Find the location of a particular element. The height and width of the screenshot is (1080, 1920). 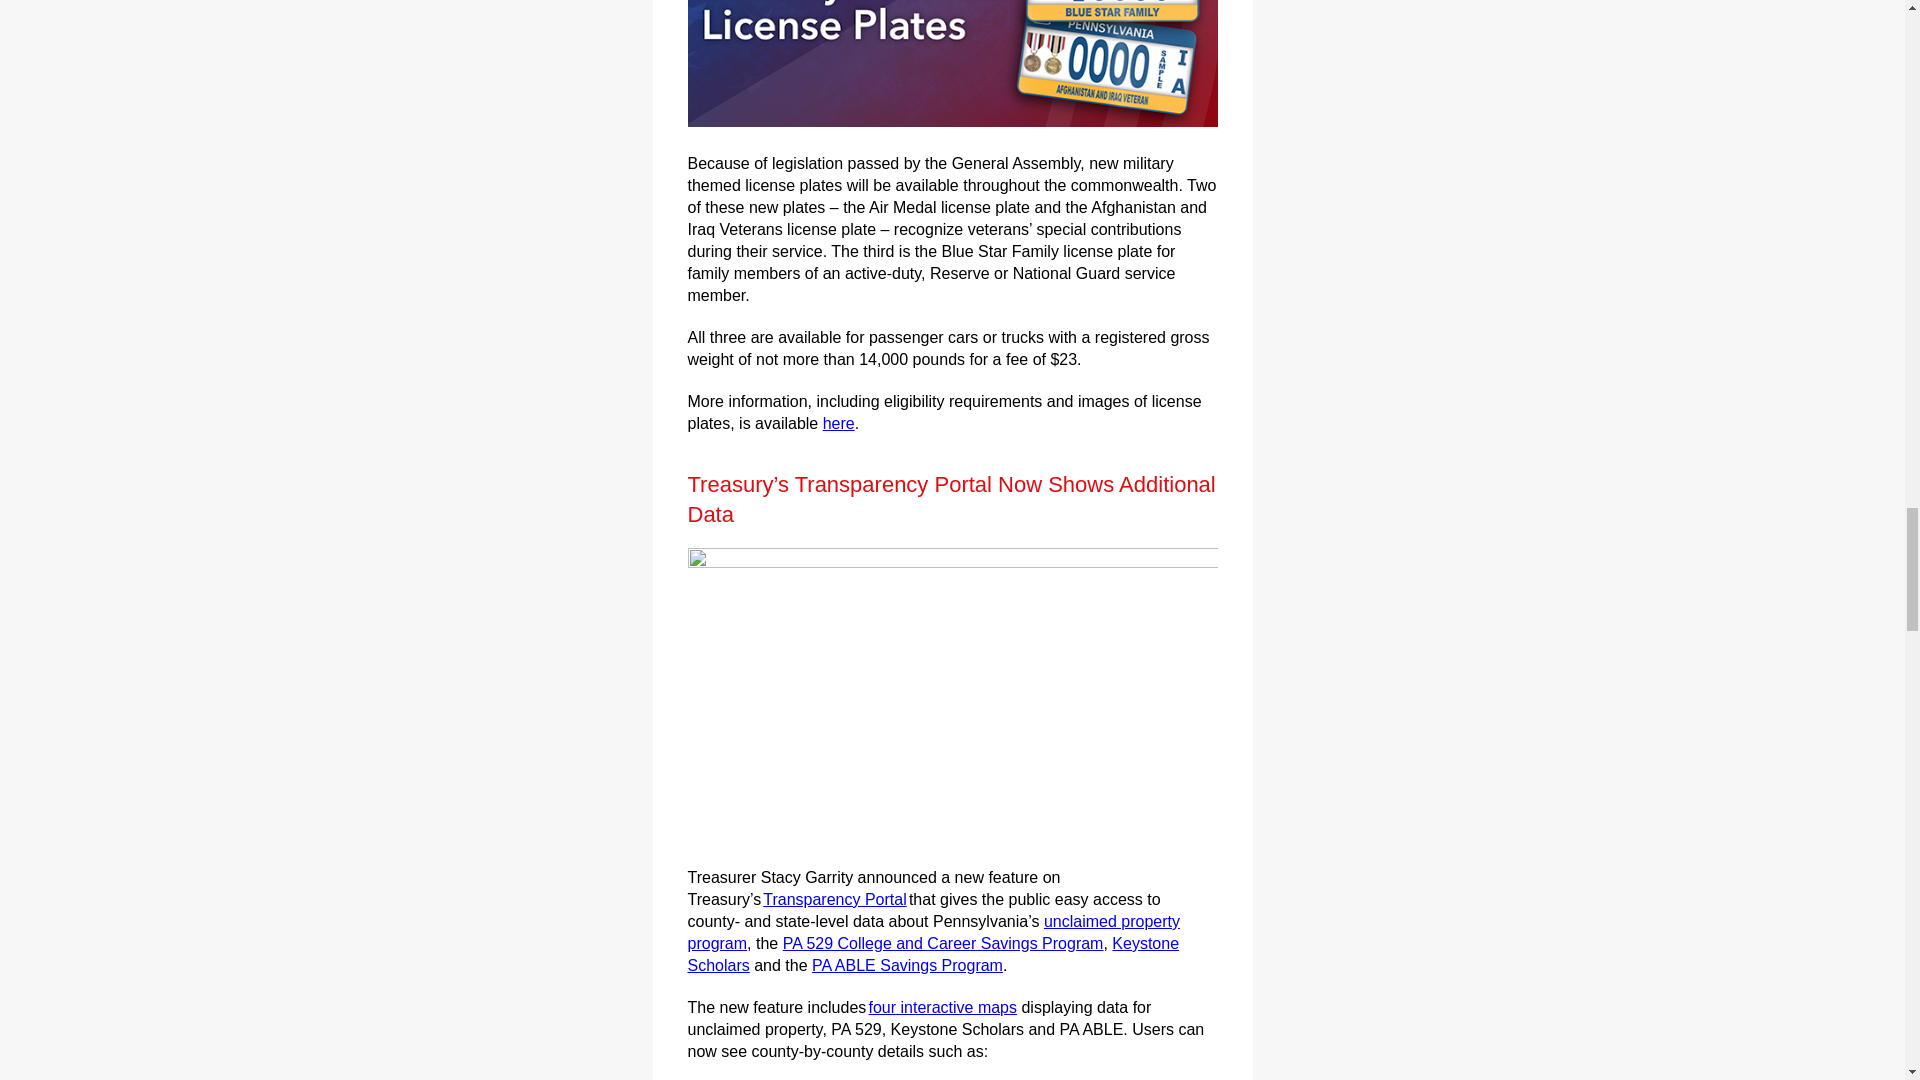

Keystone Scholars is located at coordinates (934, 954).